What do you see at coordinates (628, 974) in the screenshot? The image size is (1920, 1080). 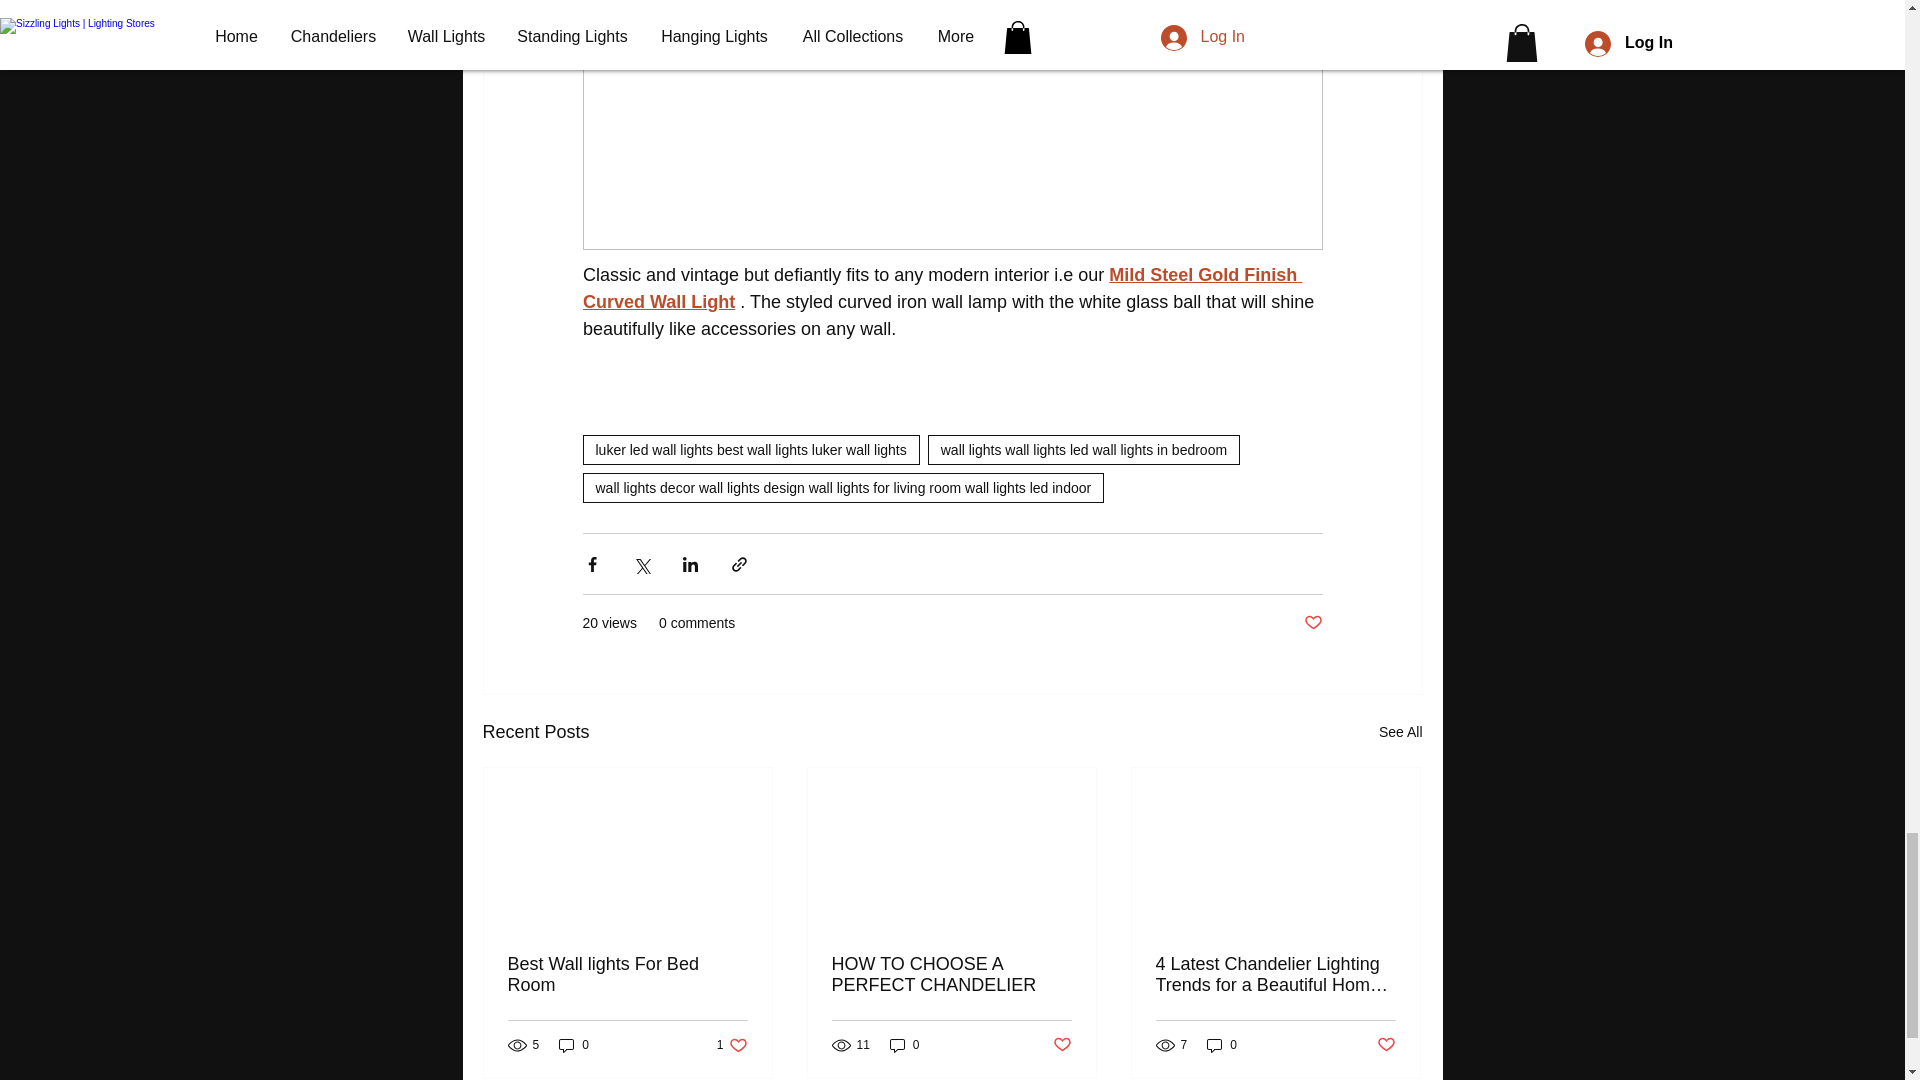 I see `Best Wall lights For Bed Room` at bounding box center [628, 974].